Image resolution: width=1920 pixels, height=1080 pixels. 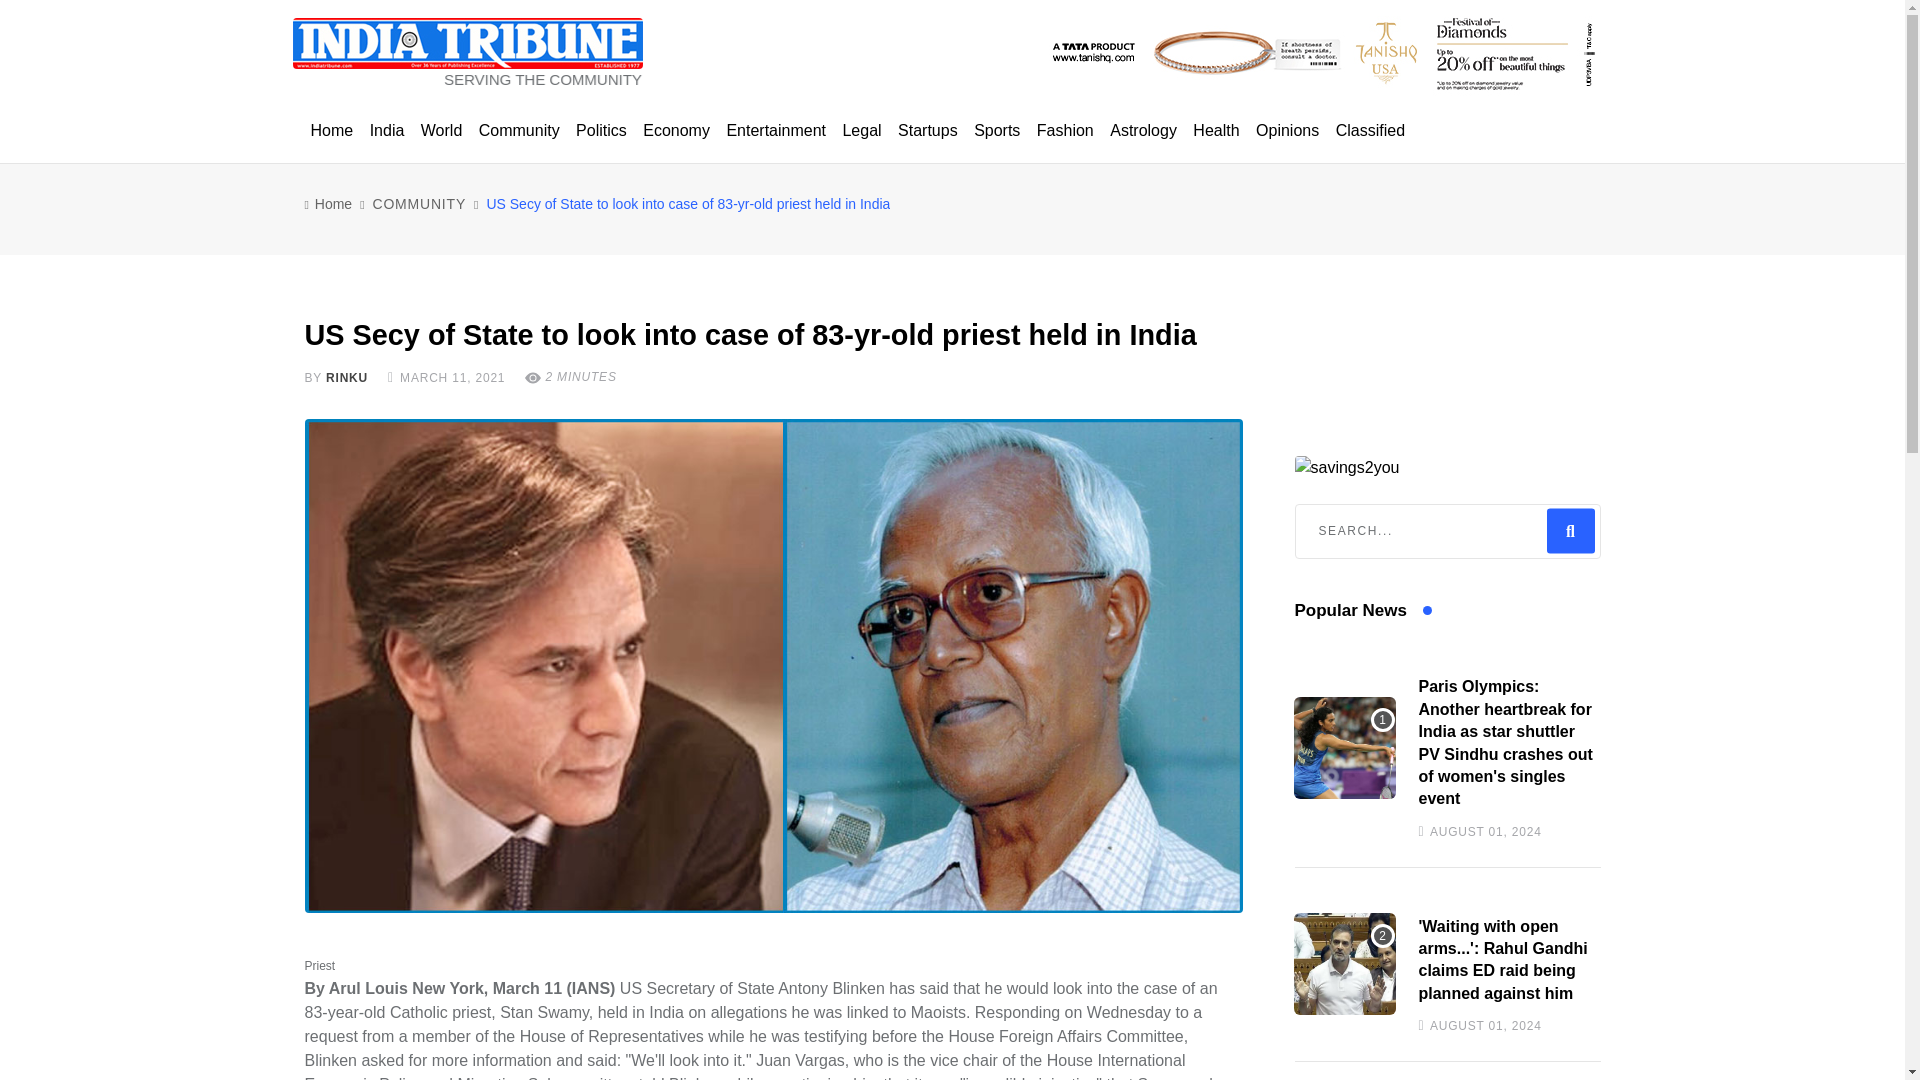 I want to click on Startups, so click(x=928, y=130).